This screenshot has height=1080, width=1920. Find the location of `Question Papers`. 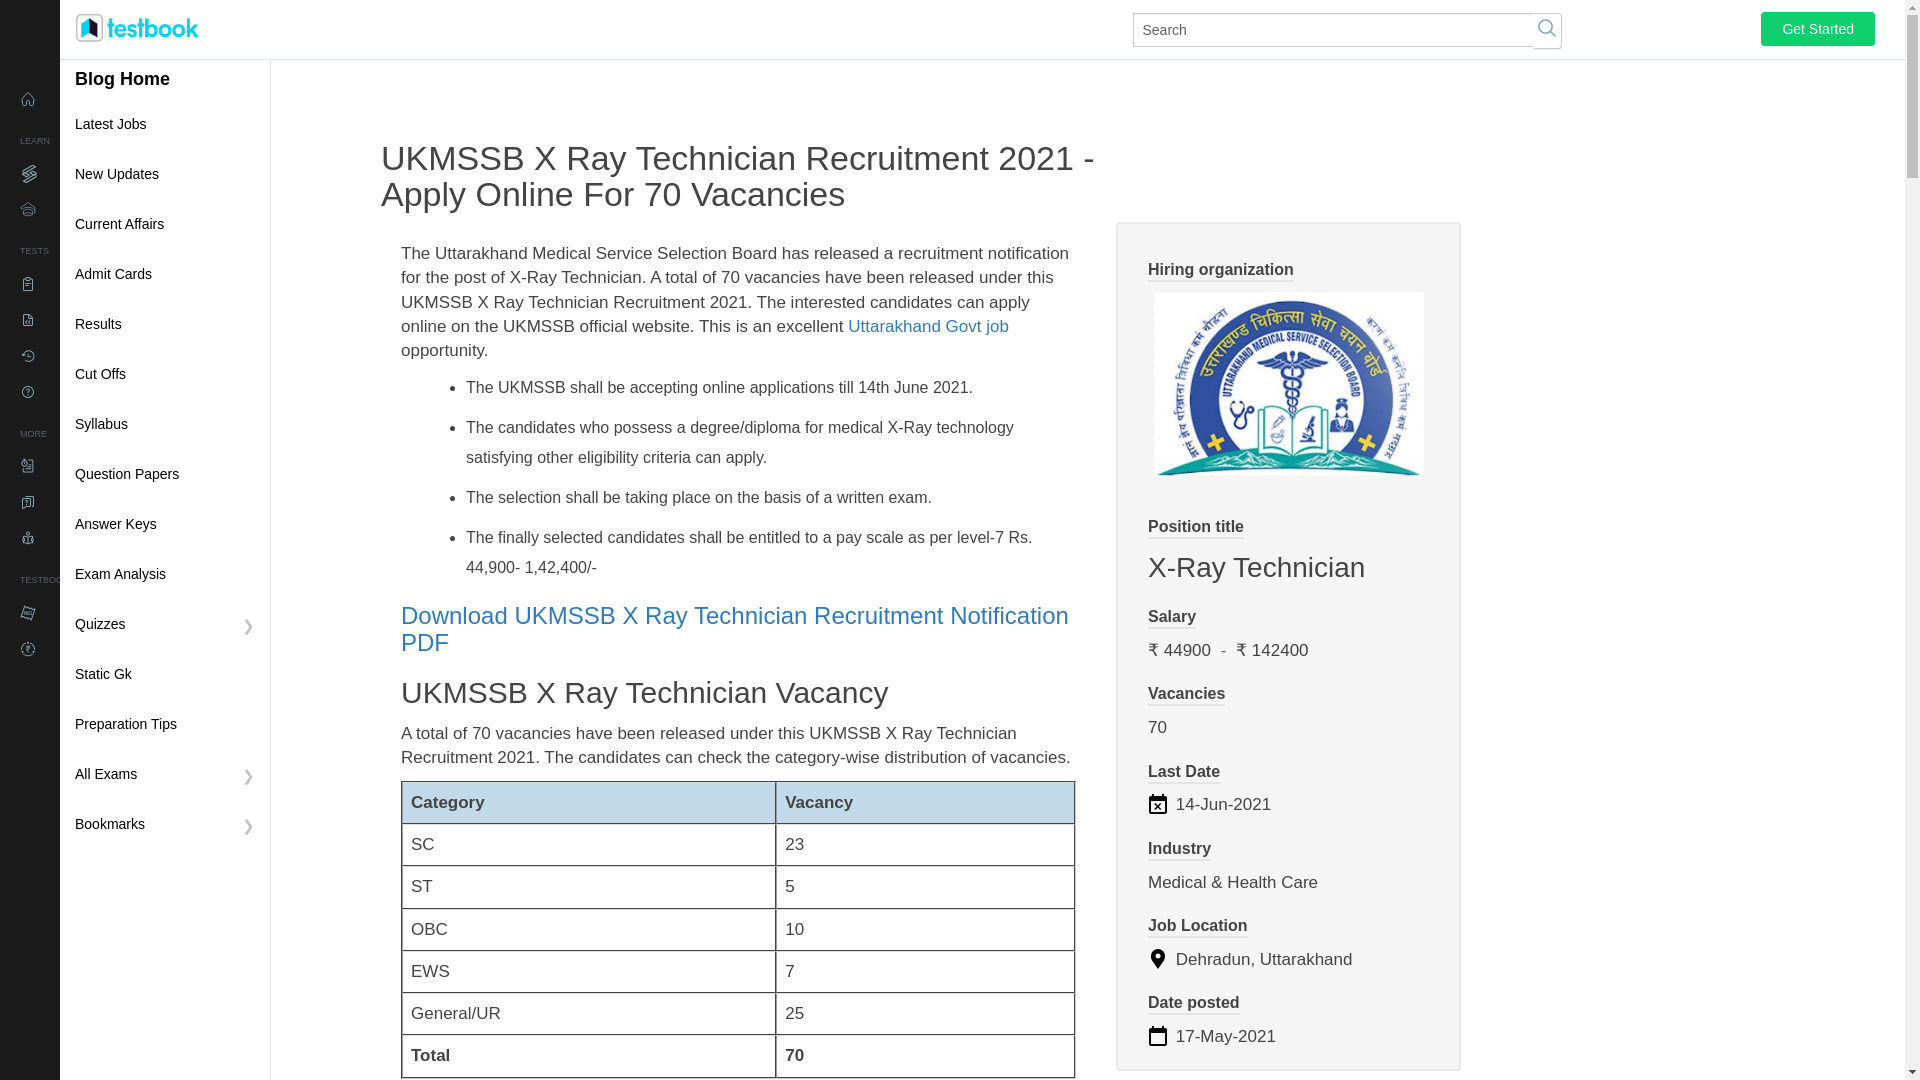

Question Papers is located at coordinates (164, 475).